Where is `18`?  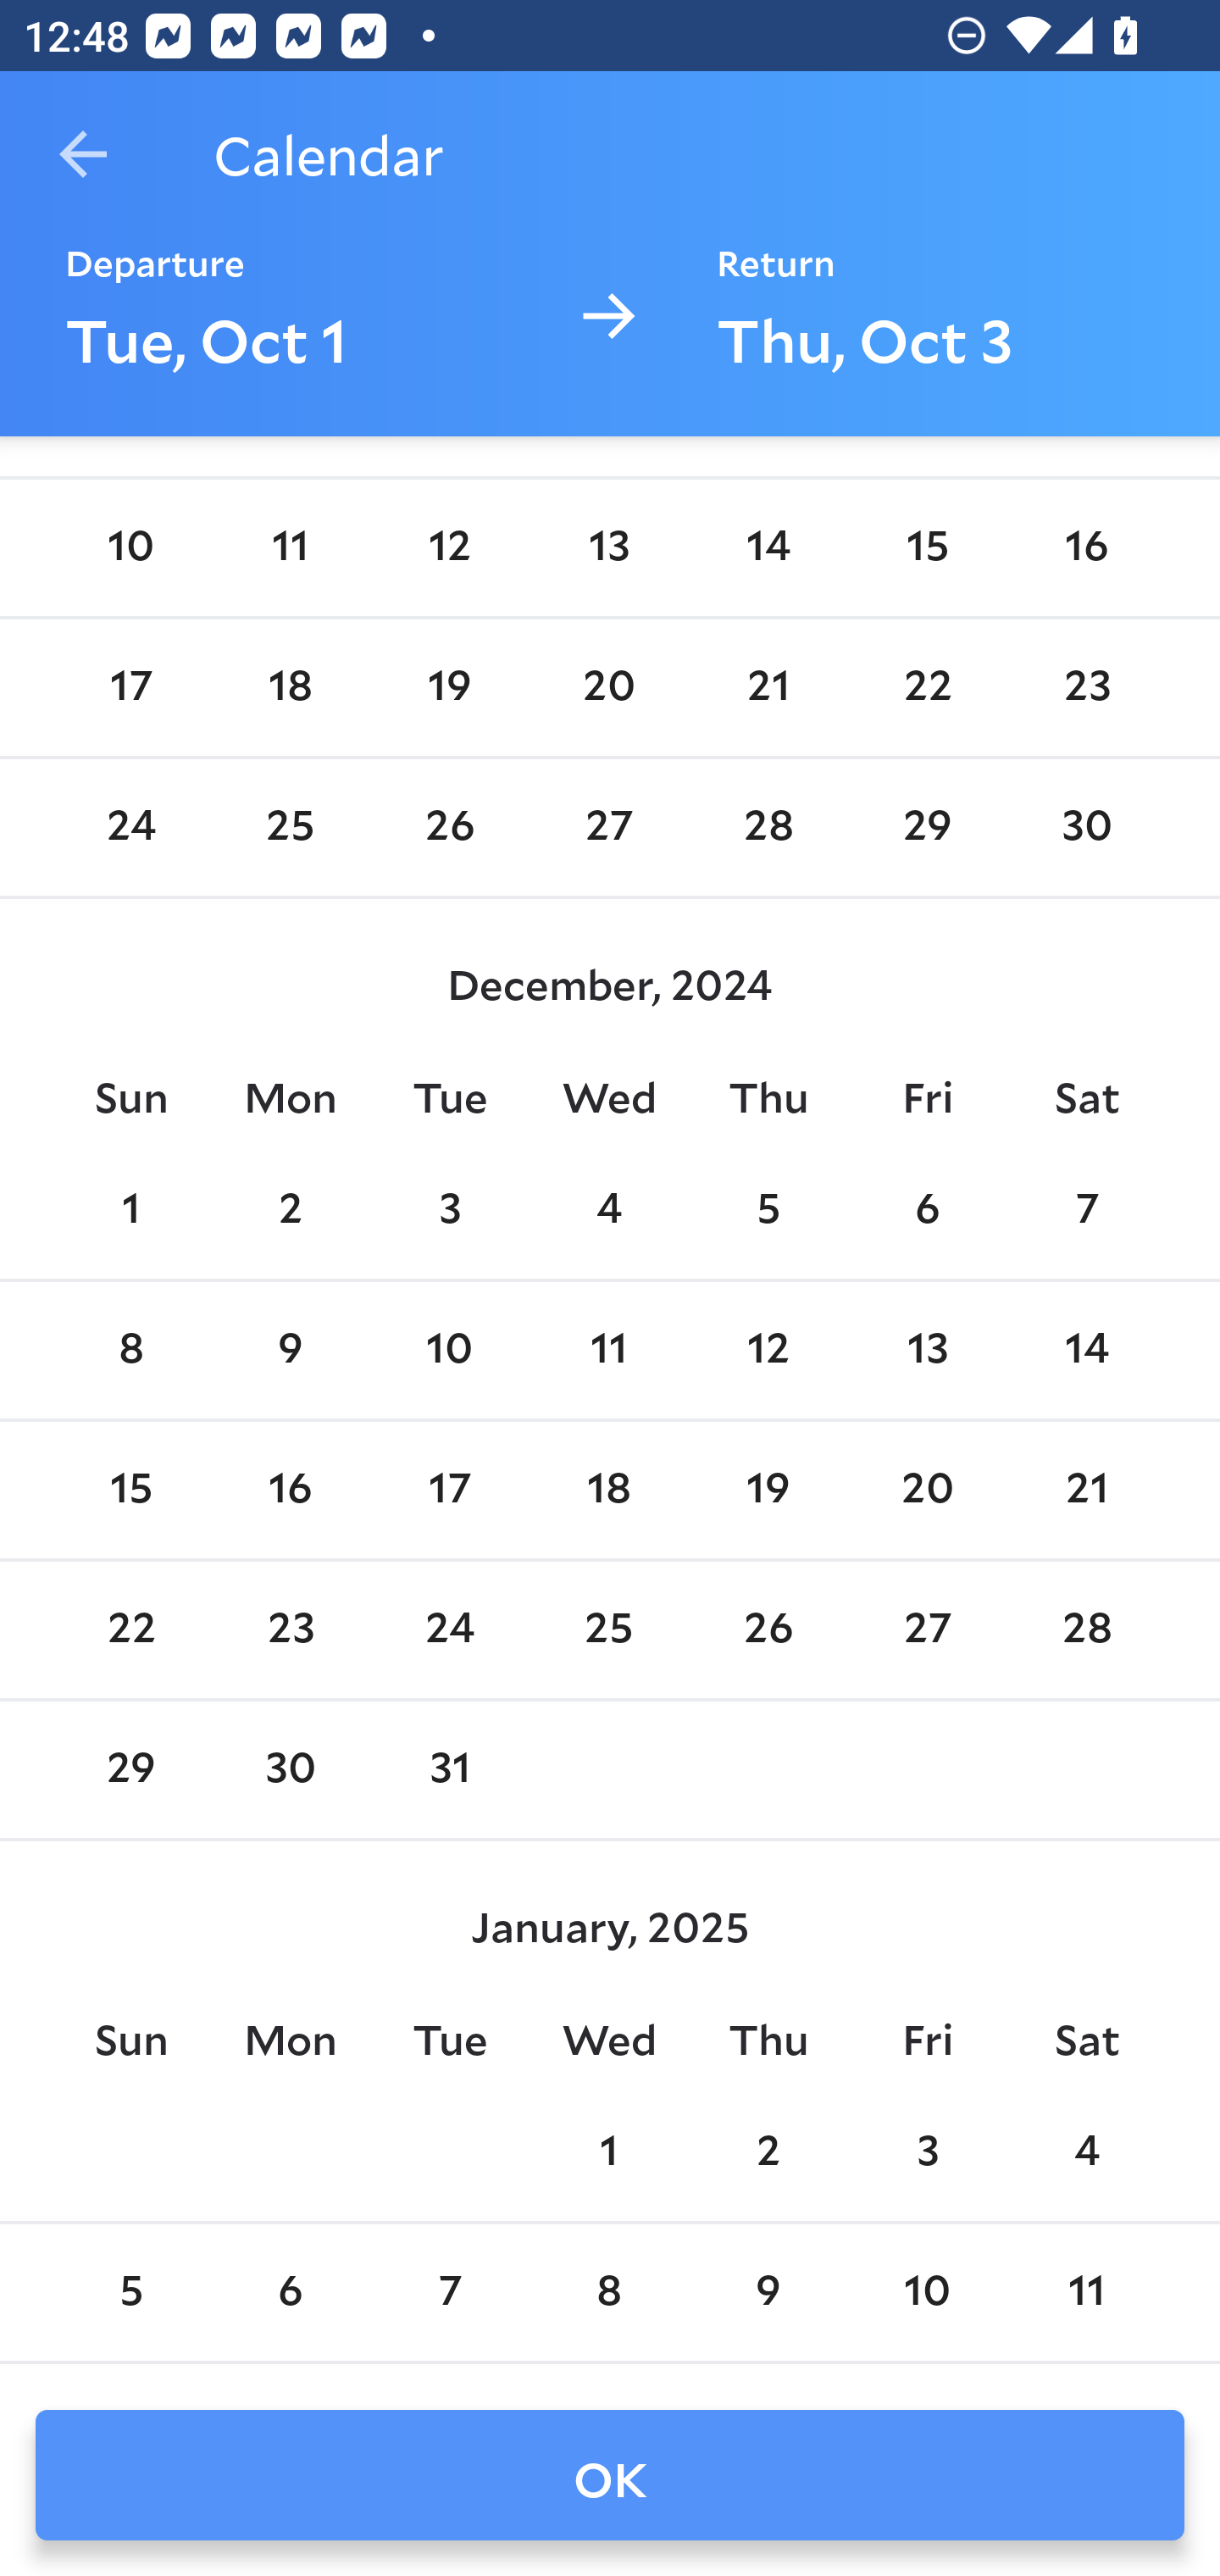
18 is located at coordinates (609, 1491).